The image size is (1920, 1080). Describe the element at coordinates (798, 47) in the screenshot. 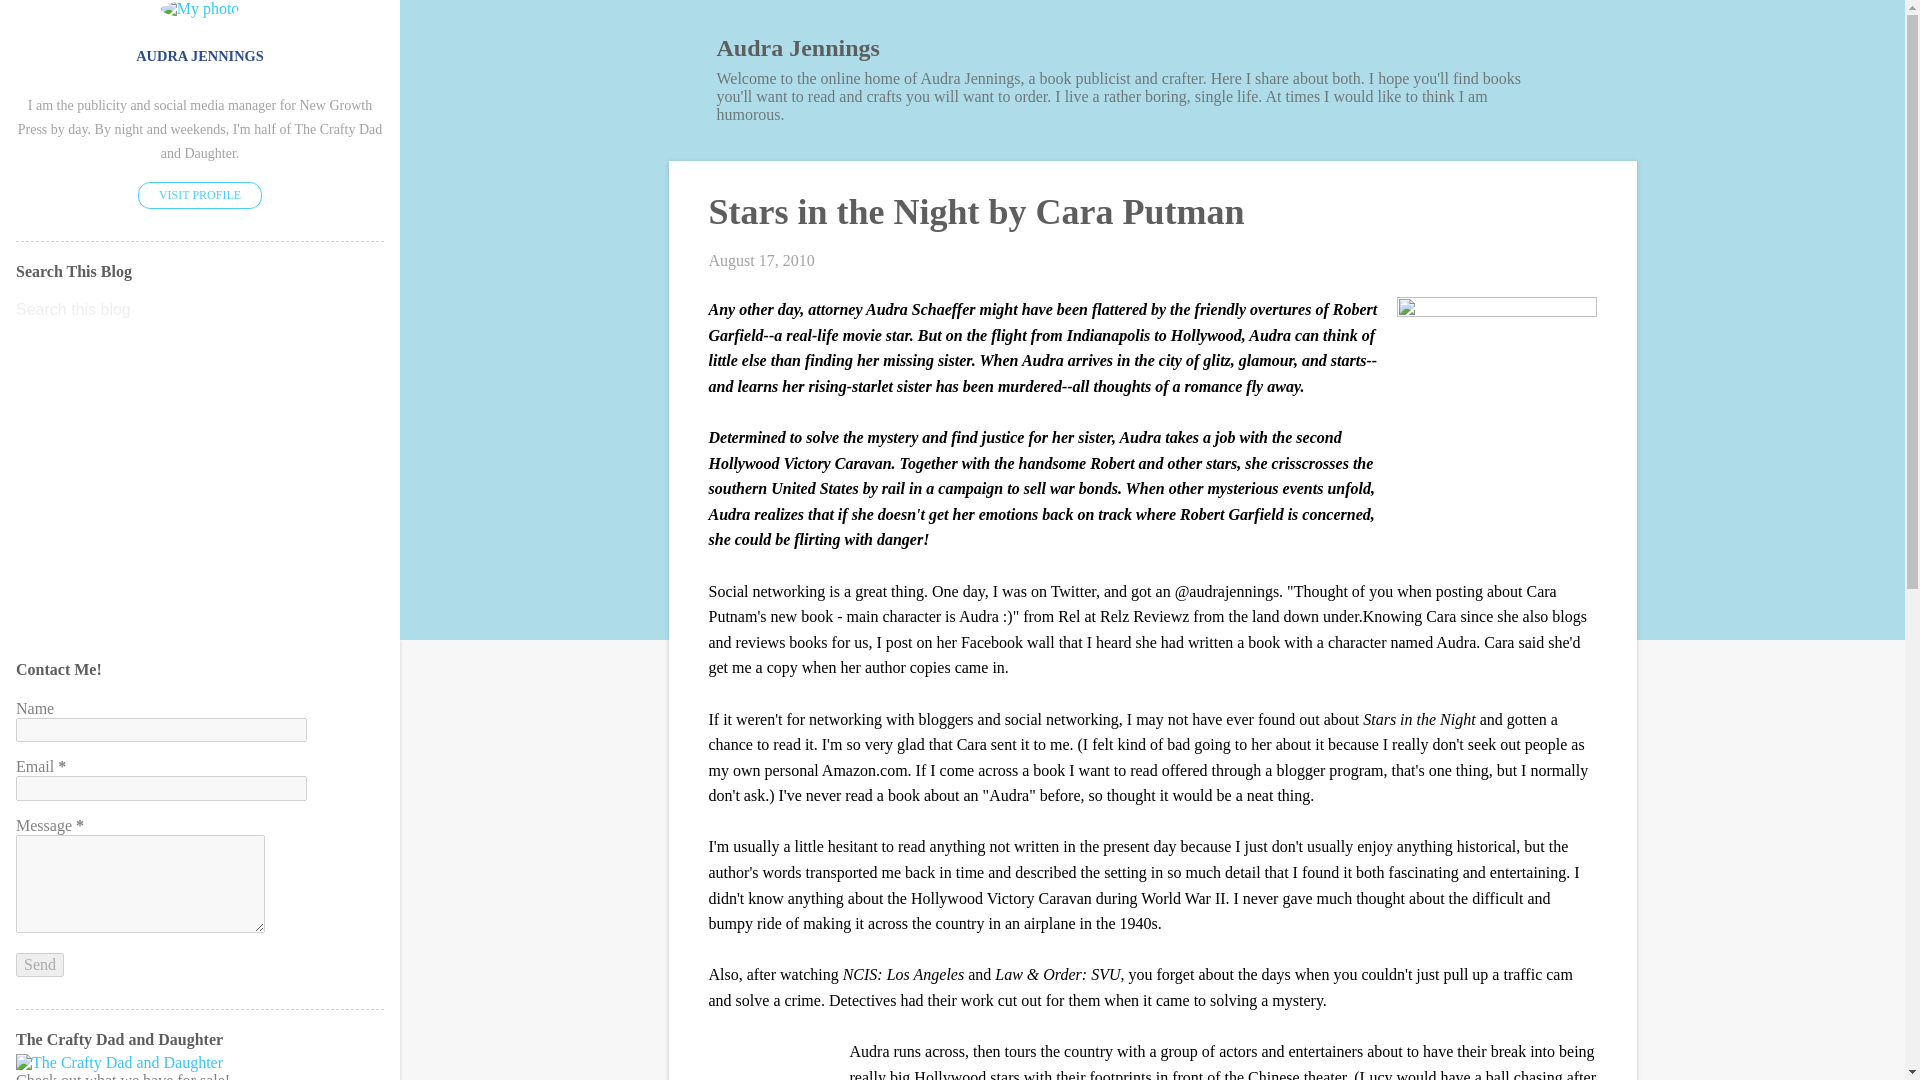

I see `Audra Jennings` at that location.